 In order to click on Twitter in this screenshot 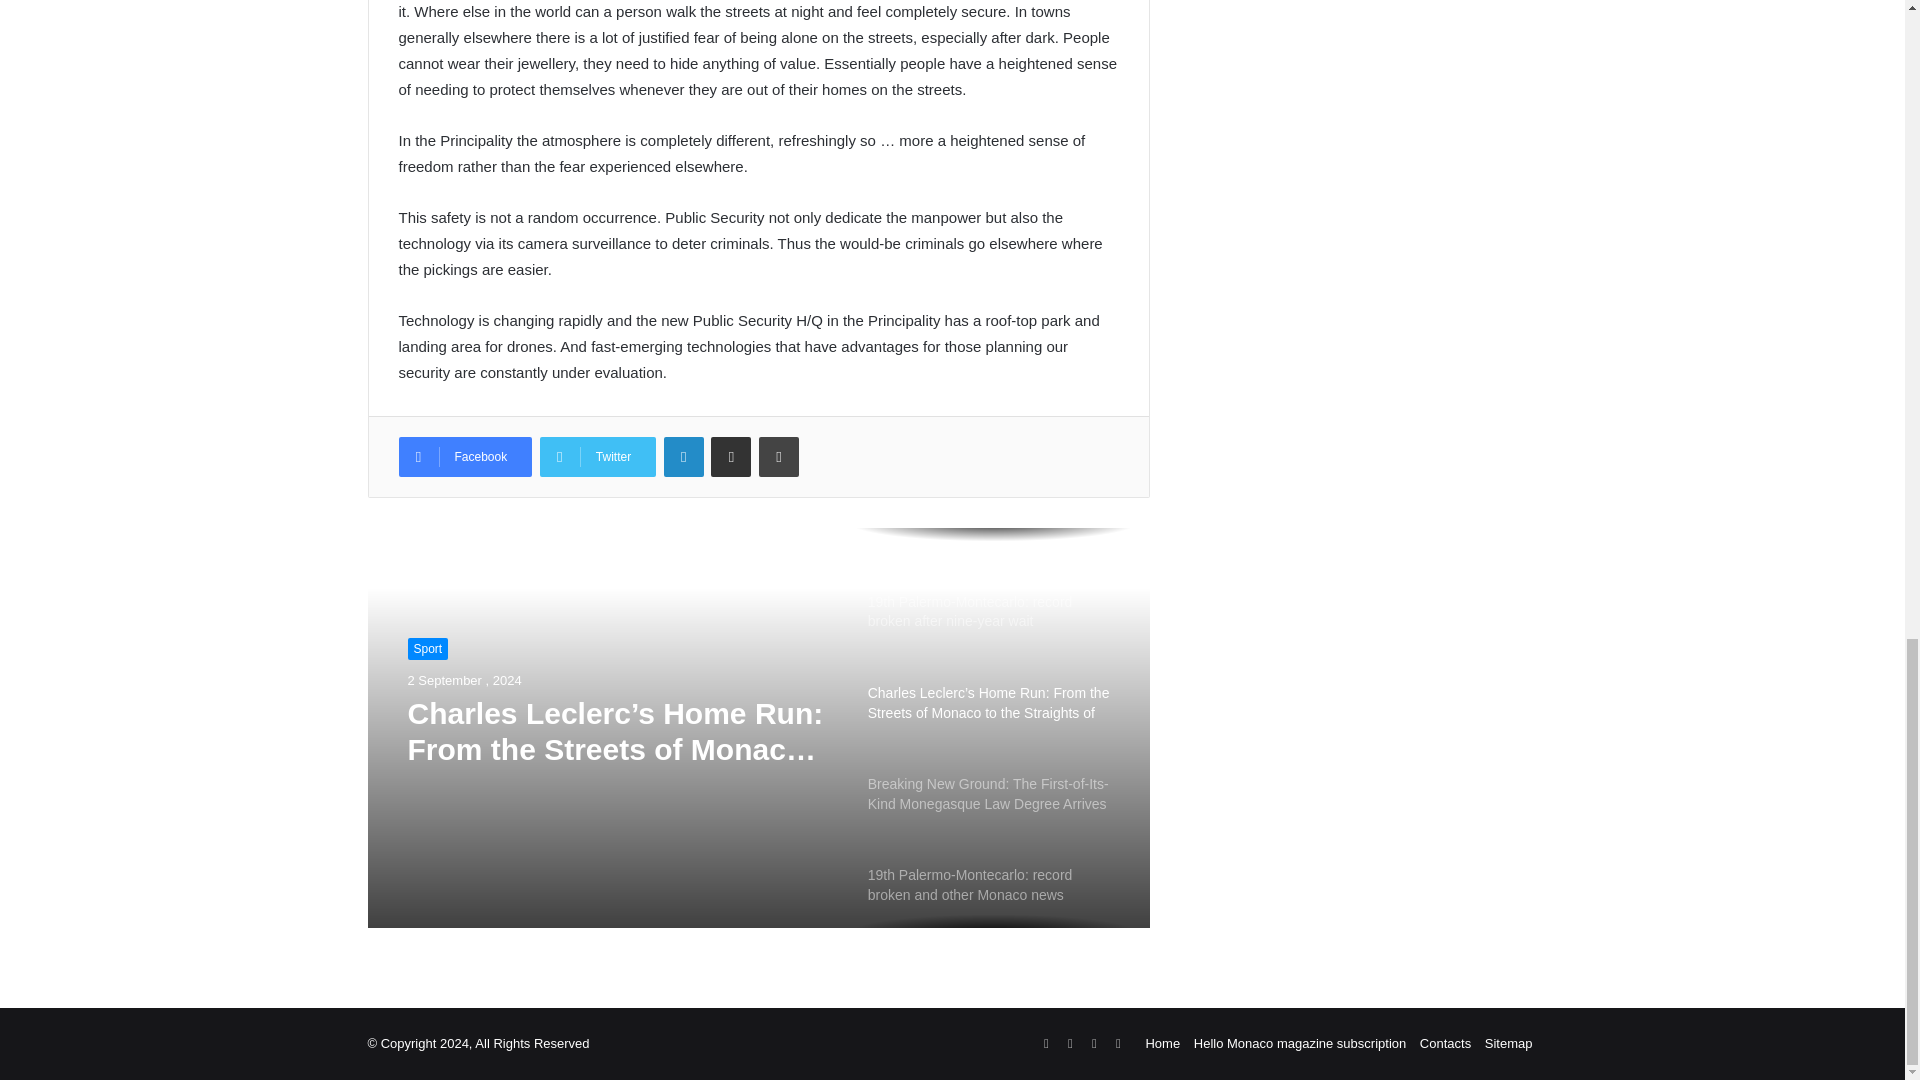, I will do `click(598, 457)`.